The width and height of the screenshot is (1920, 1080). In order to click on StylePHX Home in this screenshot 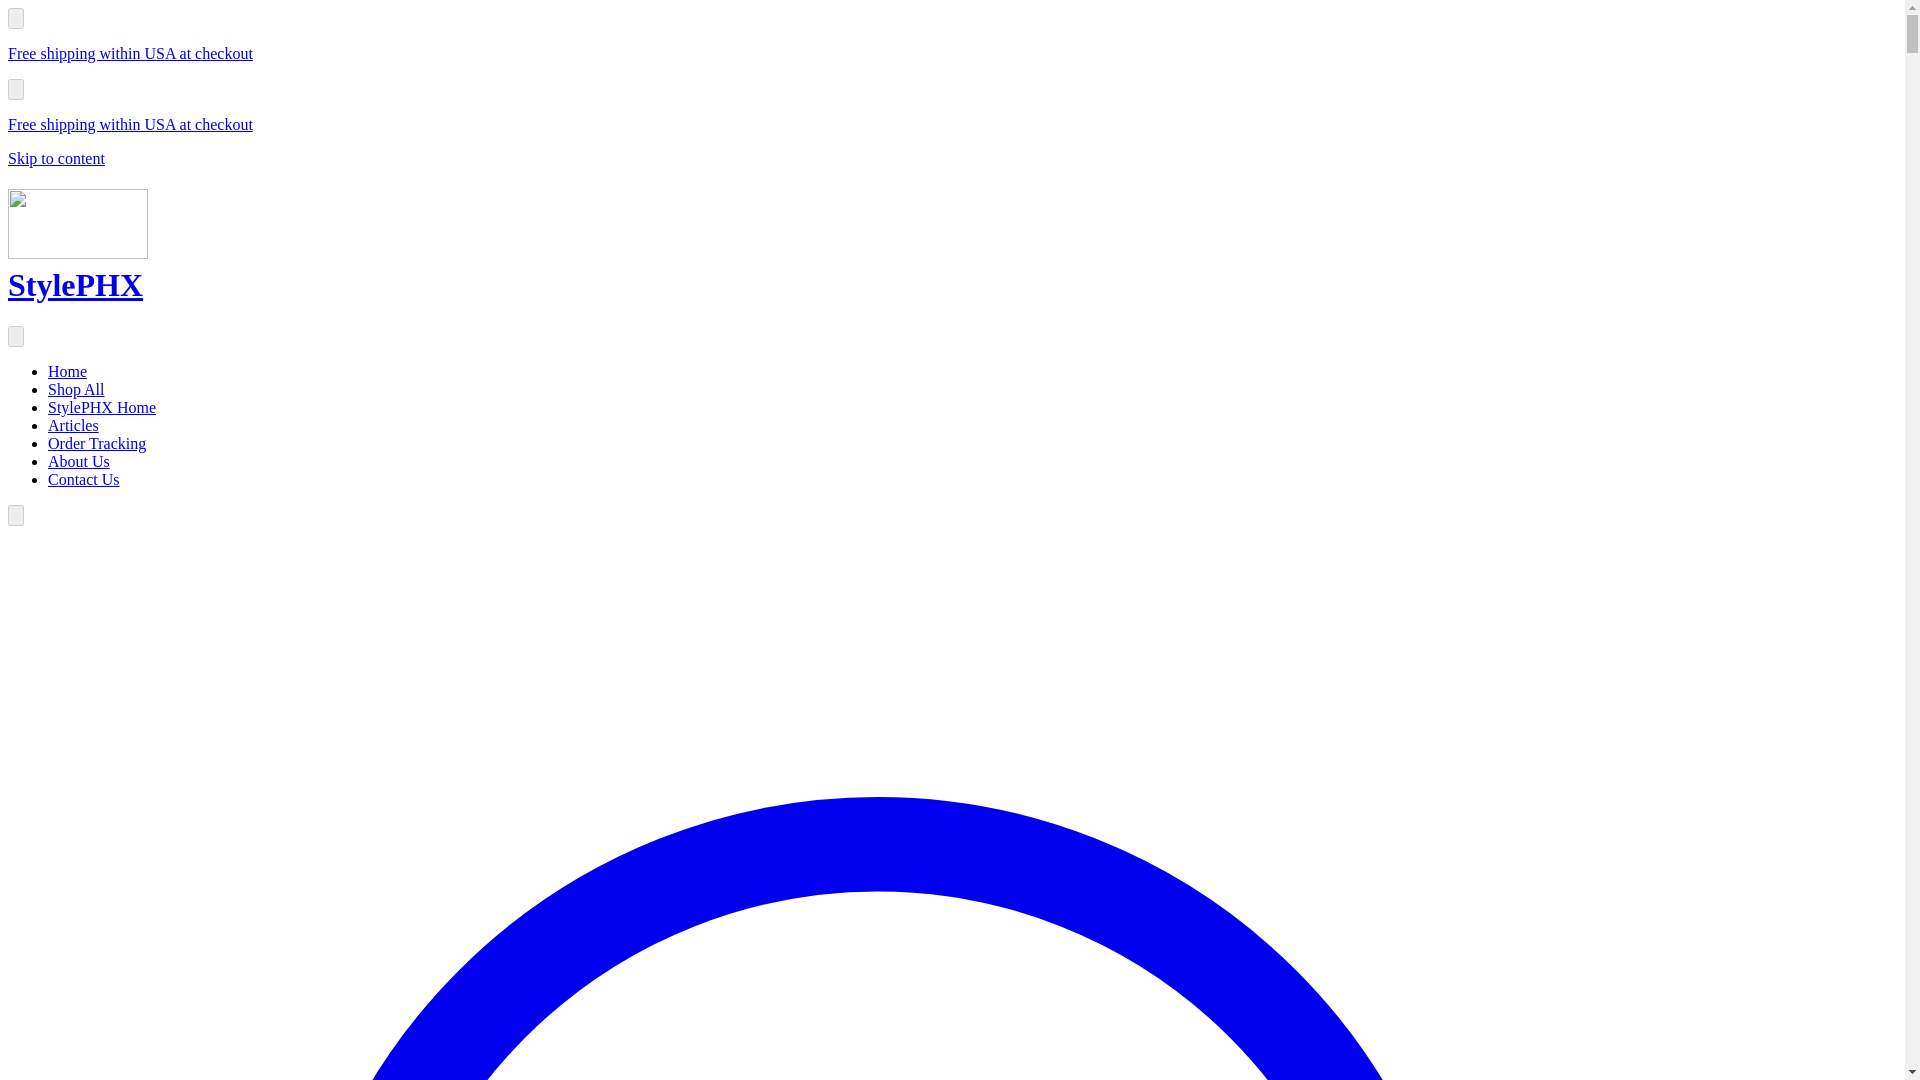, I will do `click(102, 406)`.